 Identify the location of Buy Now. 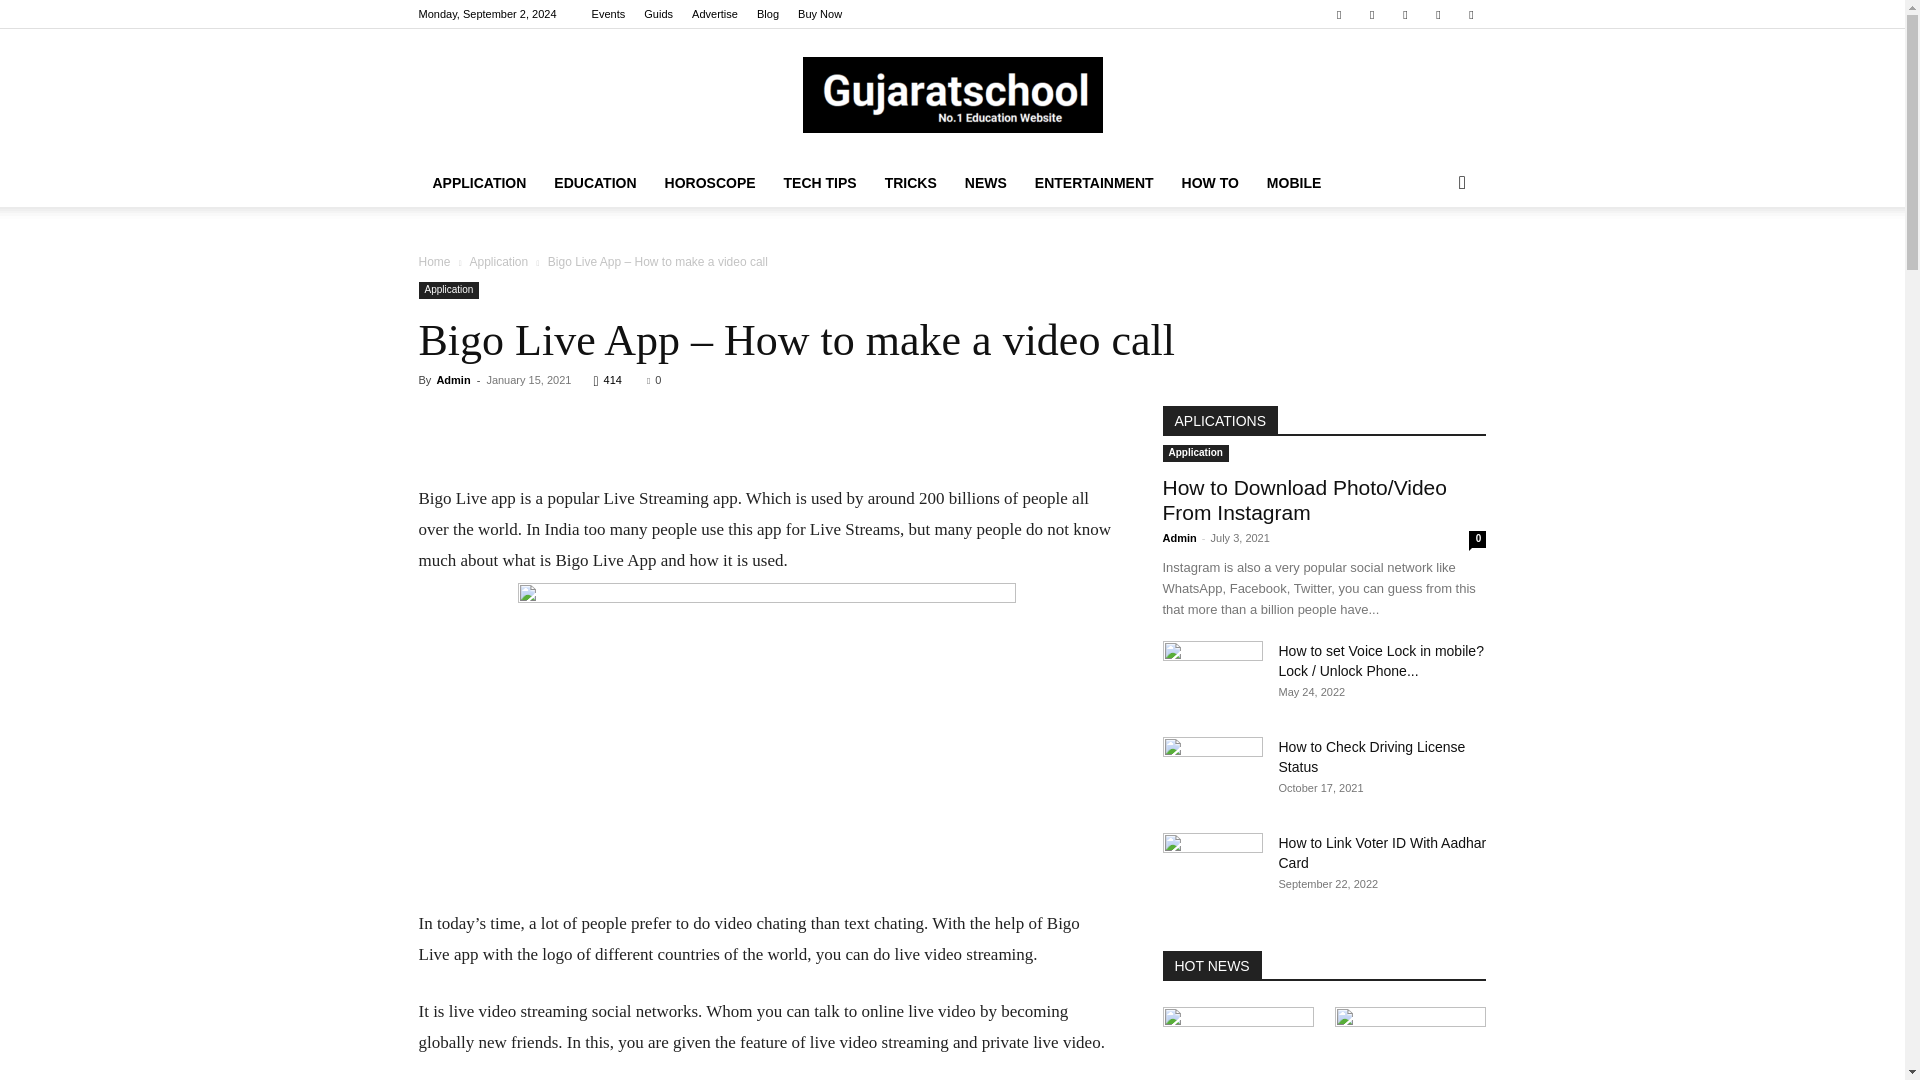
(820, 14).